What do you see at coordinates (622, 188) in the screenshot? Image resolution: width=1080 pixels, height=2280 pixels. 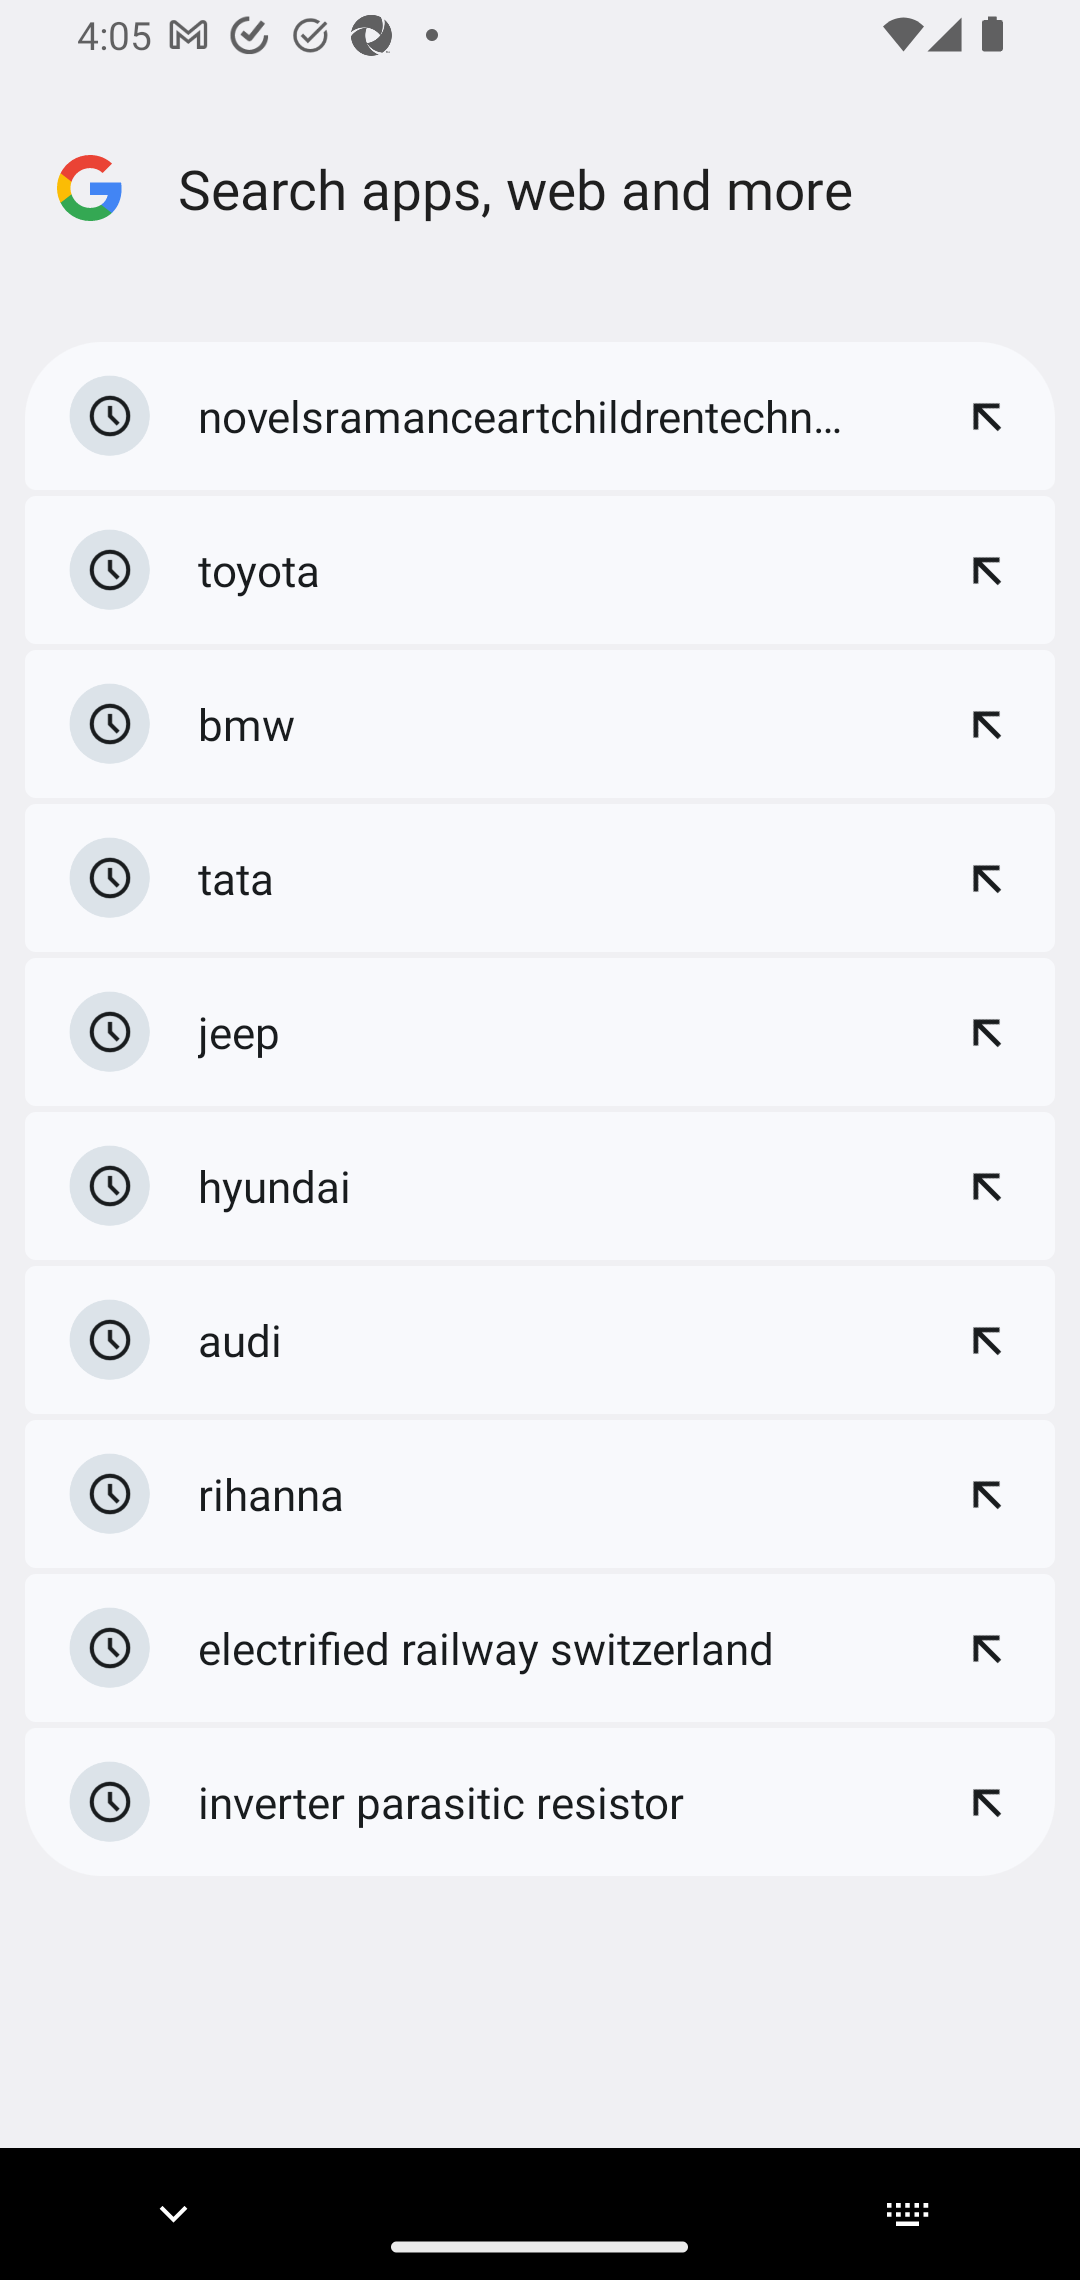 I see `Search apps, web and more` at bounding box center [622, 188].